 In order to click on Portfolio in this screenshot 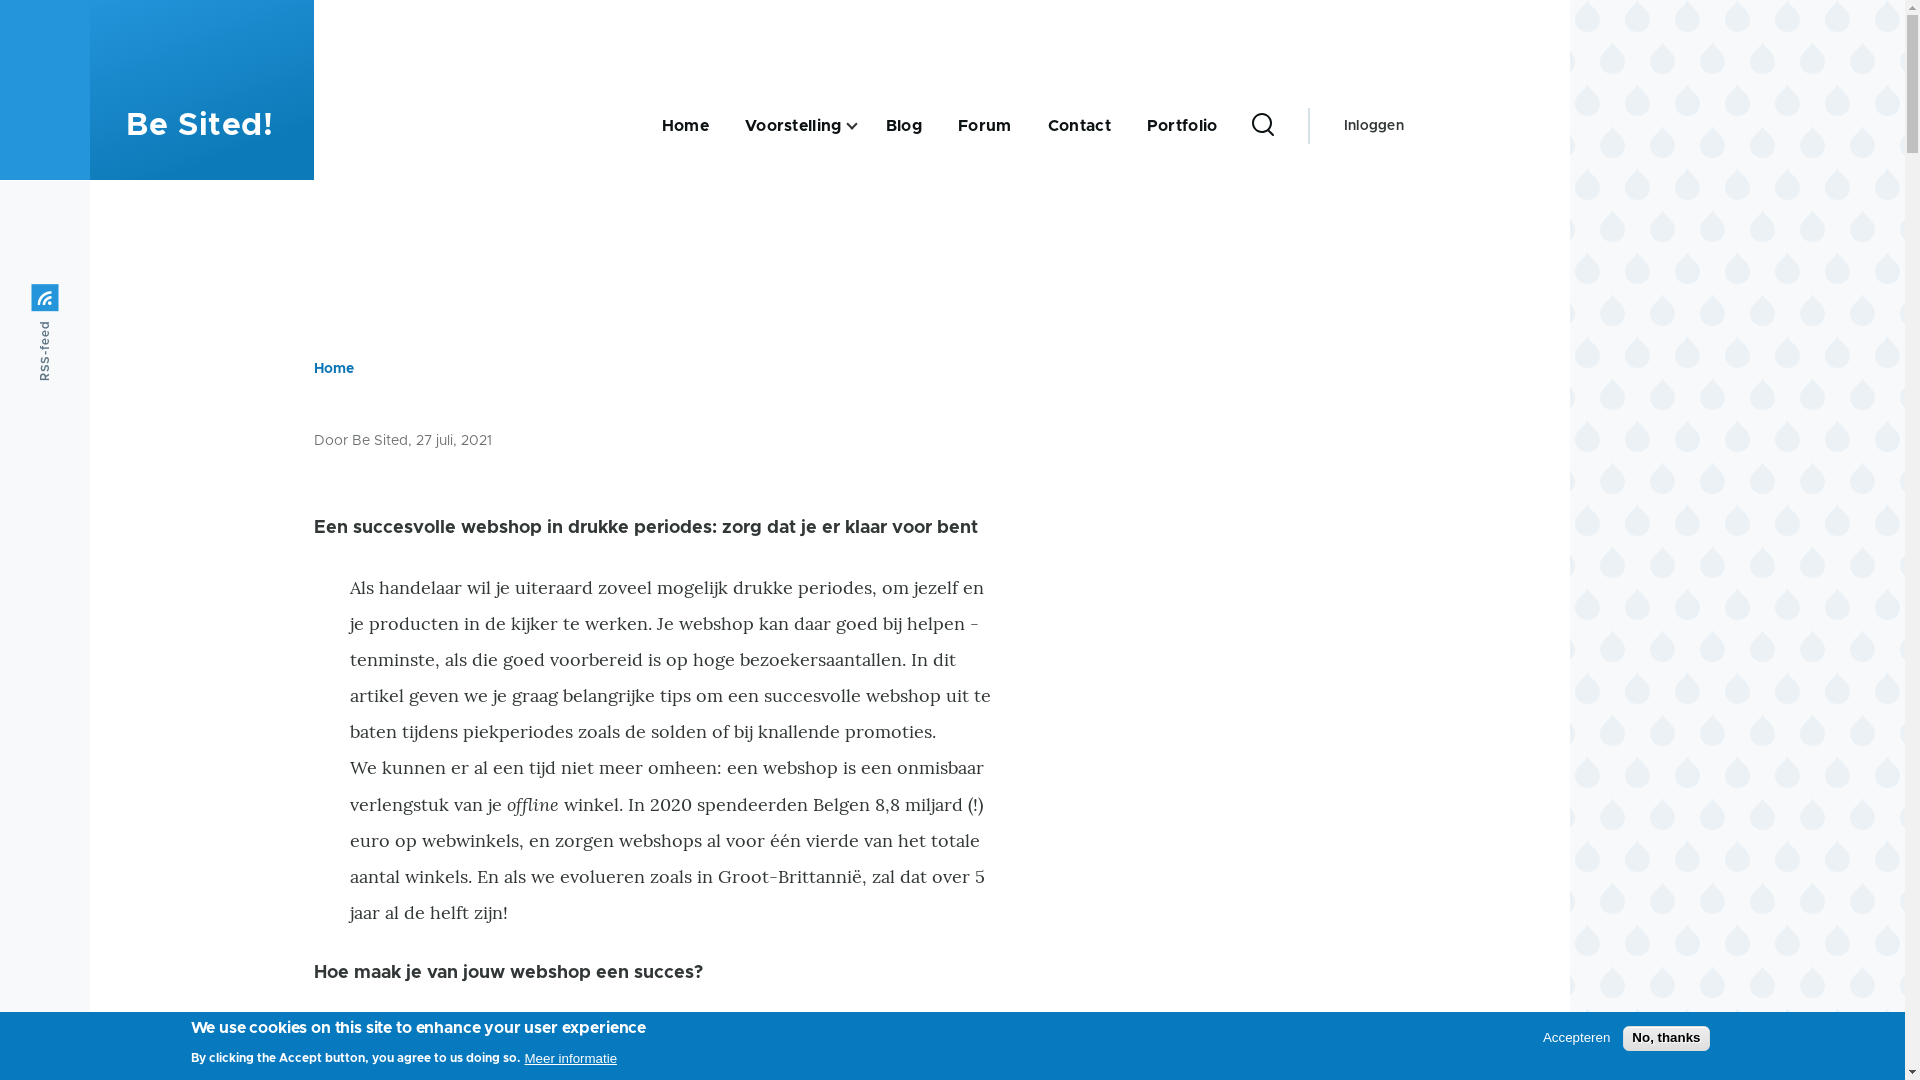, I will do `click(1182, 126)`.